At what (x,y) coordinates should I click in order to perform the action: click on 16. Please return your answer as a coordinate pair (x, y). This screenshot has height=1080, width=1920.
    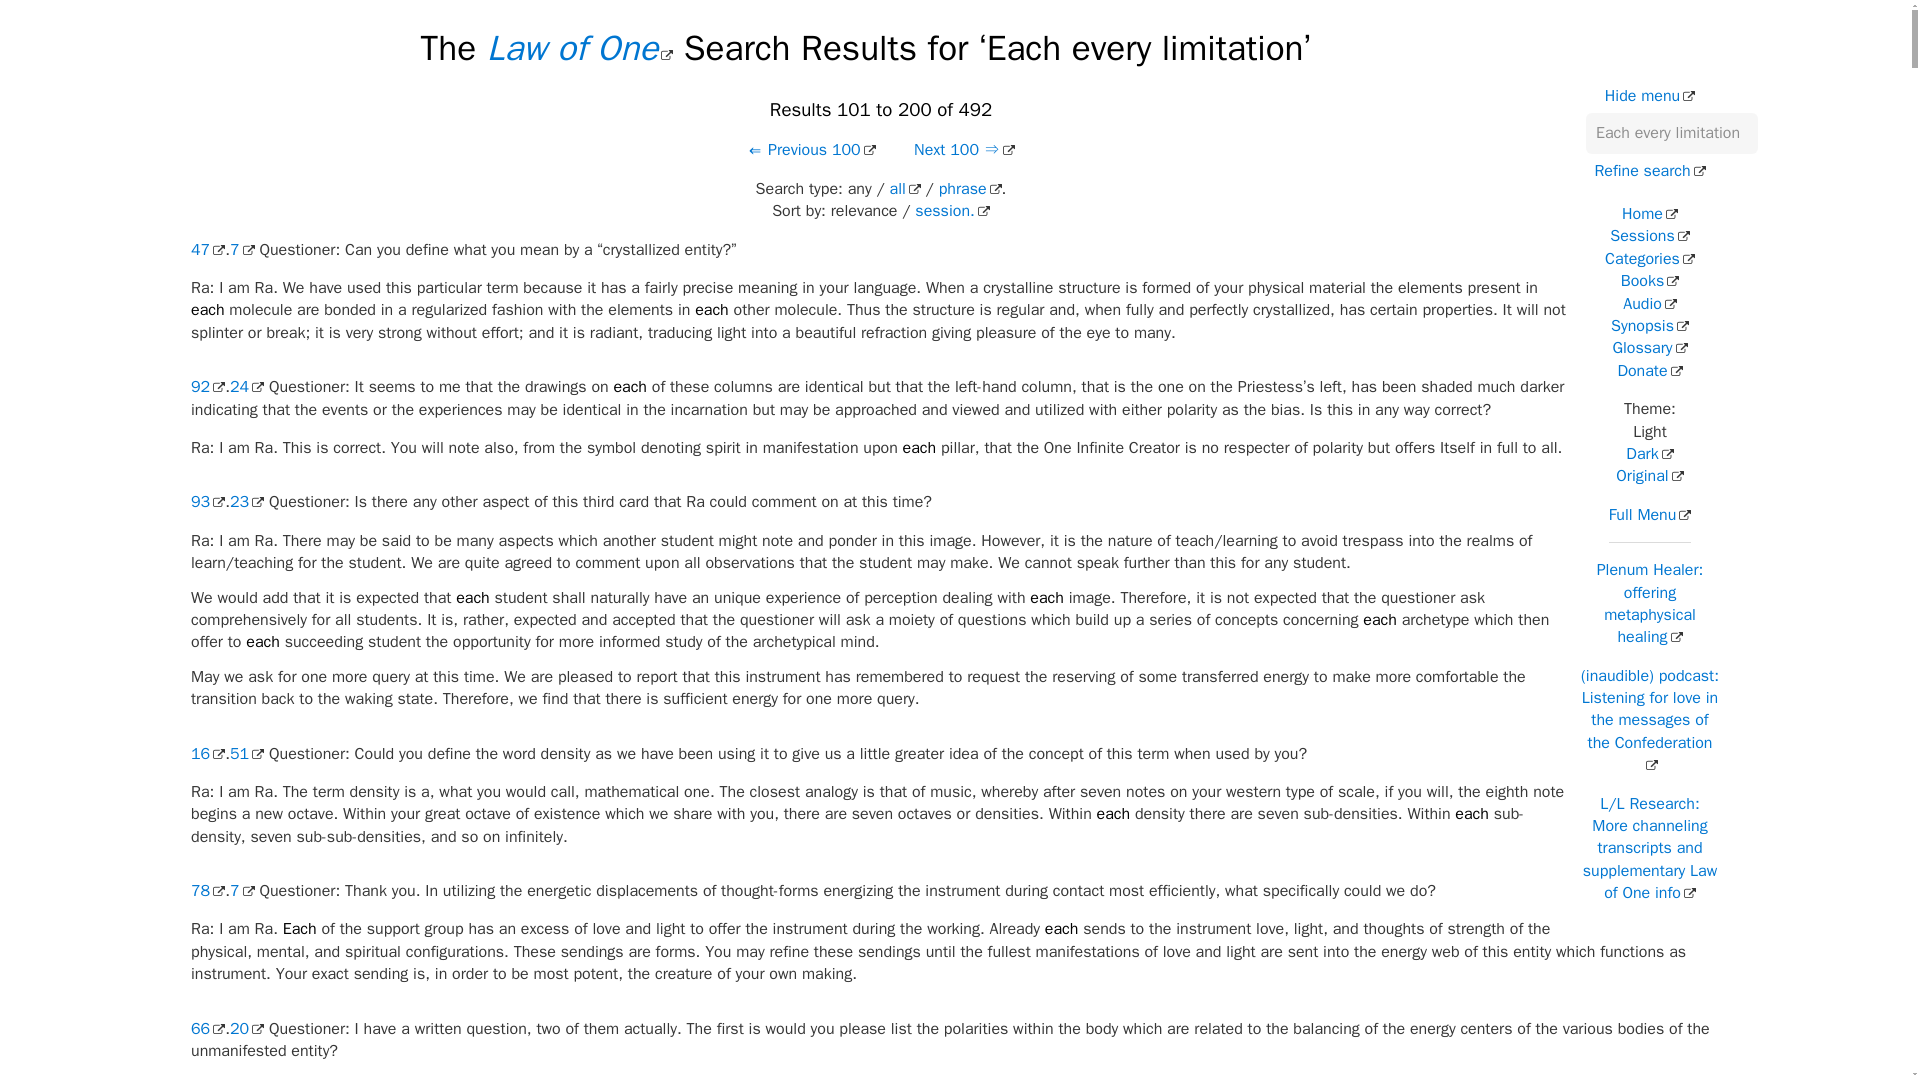
    Looking at the image, I should click on (207, 754).